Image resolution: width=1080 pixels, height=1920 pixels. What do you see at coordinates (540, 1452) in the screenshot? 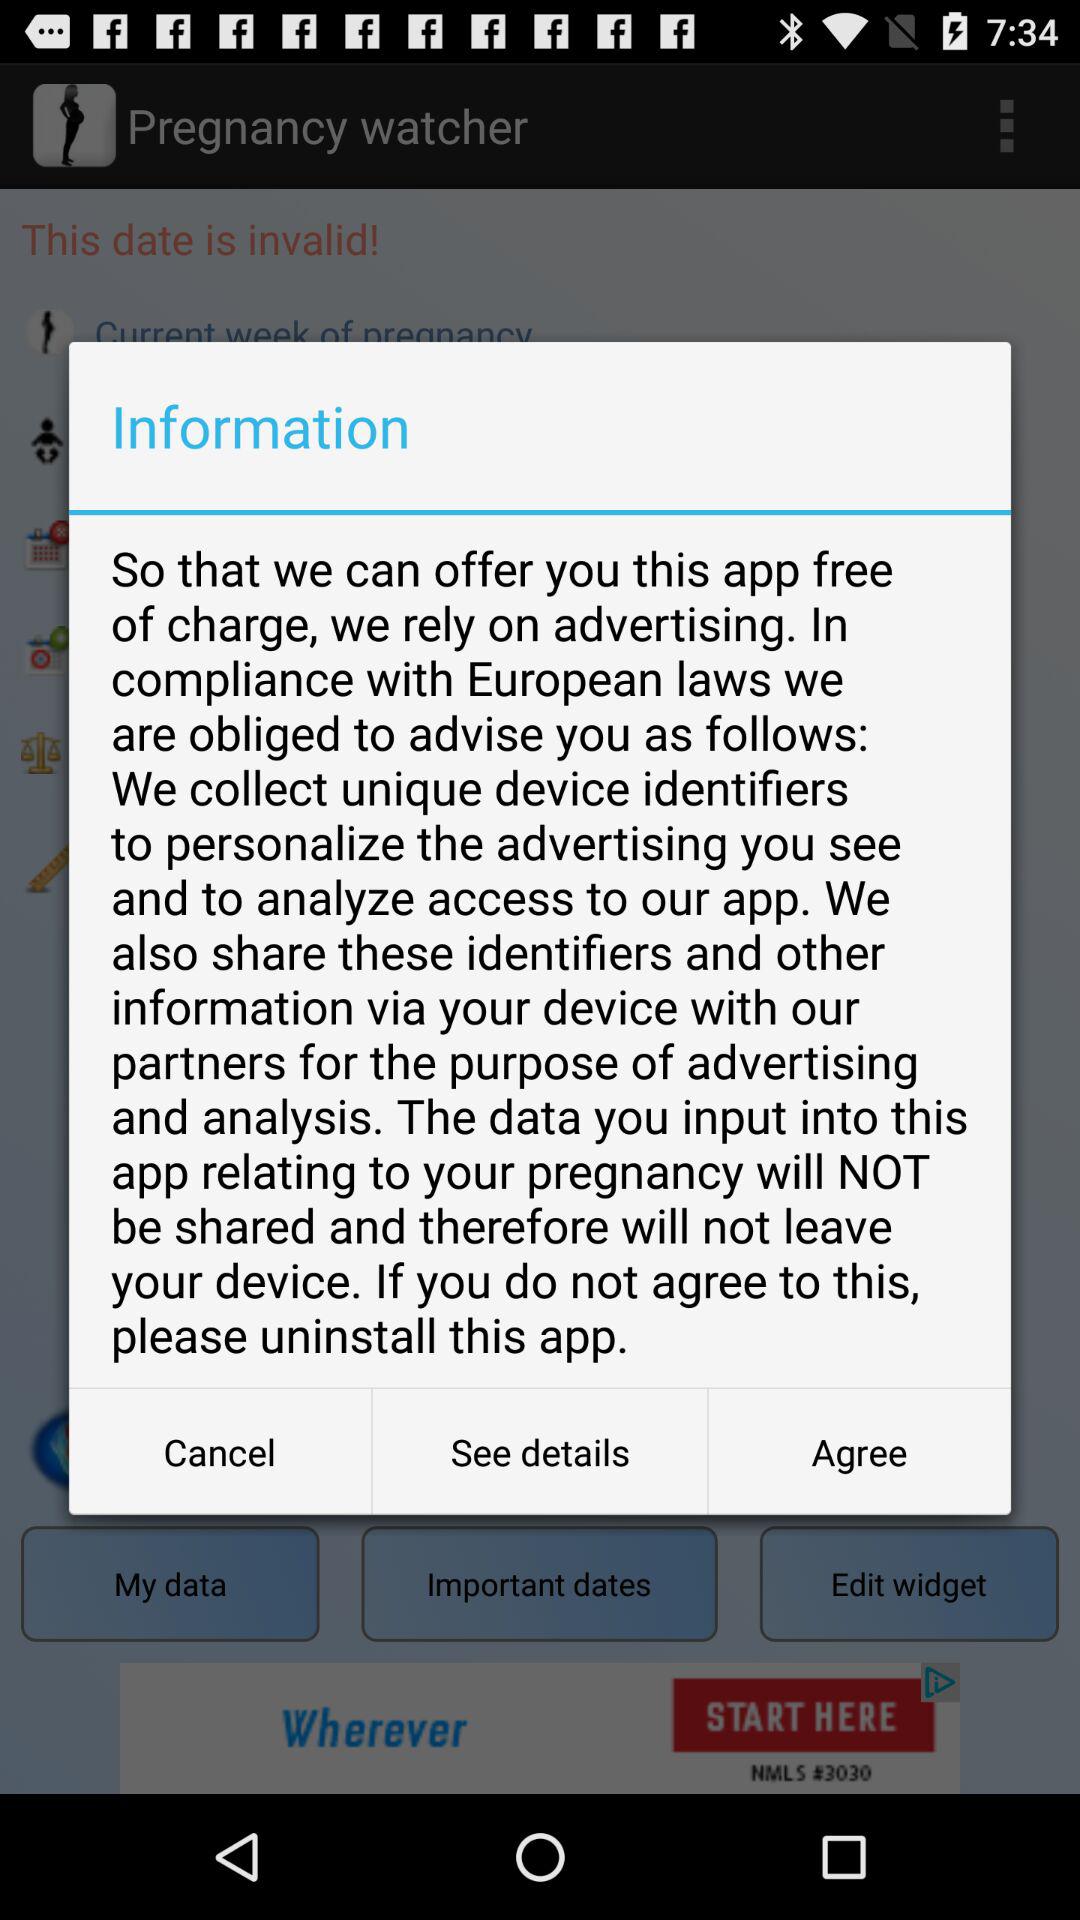
I see `select the icon next to cancel item` at bounding box center [540, 1452].